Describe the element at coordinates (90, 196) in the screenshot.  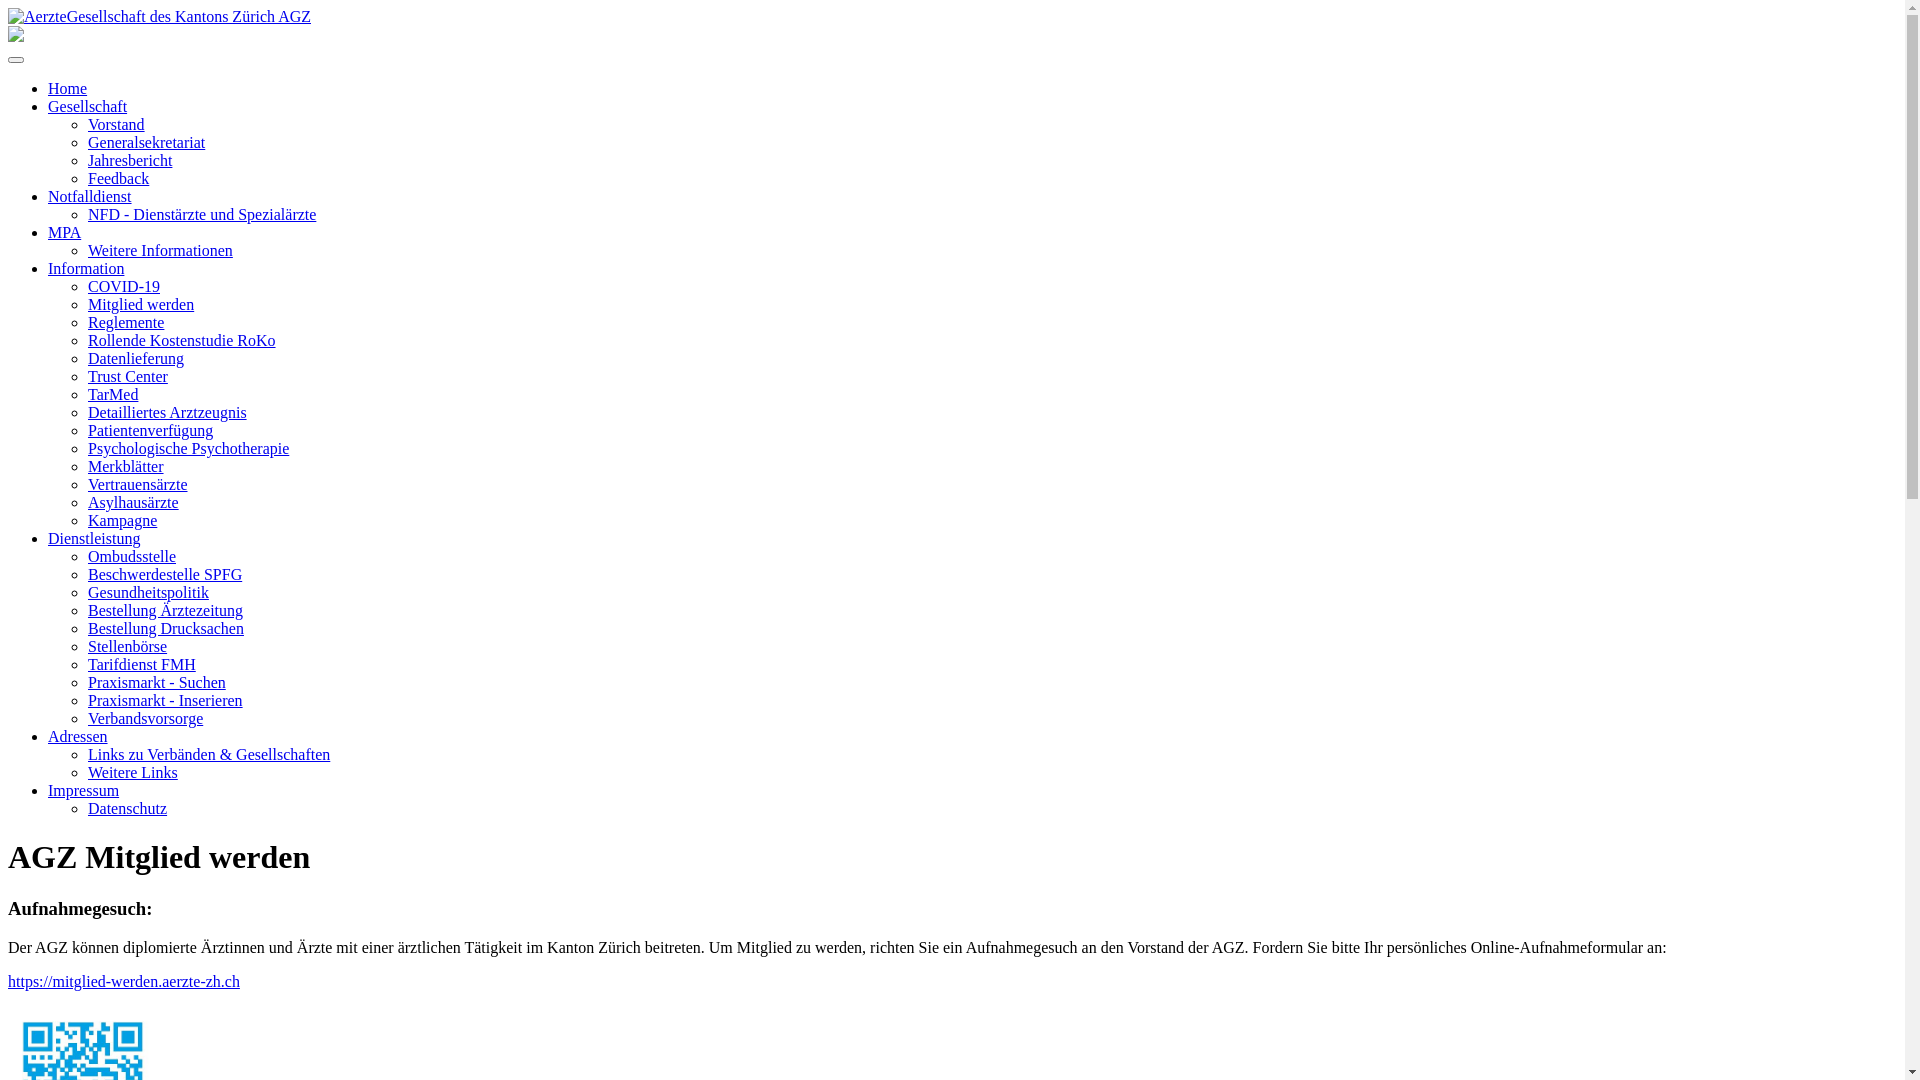
I see `Notfalldienst` at that location.